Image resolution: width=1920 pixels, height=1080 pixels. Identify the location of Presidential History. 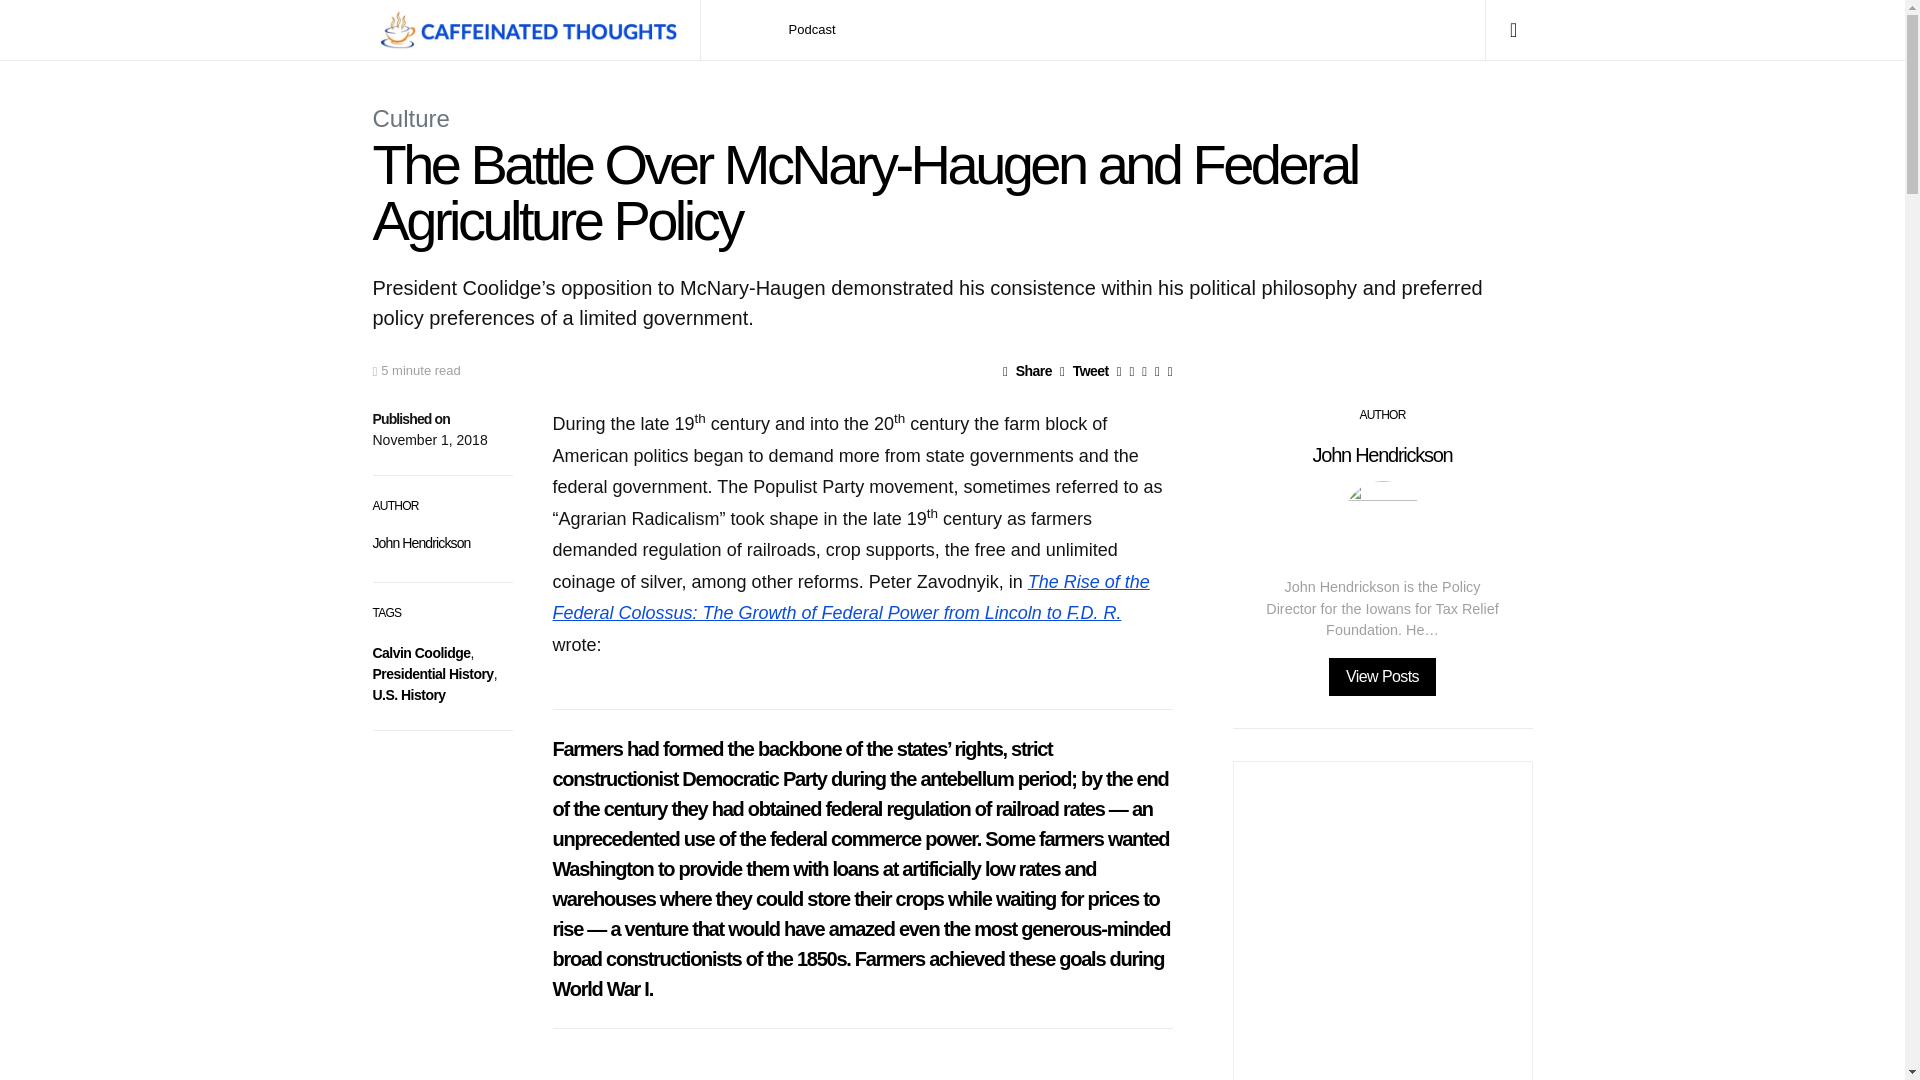
(432, 674).